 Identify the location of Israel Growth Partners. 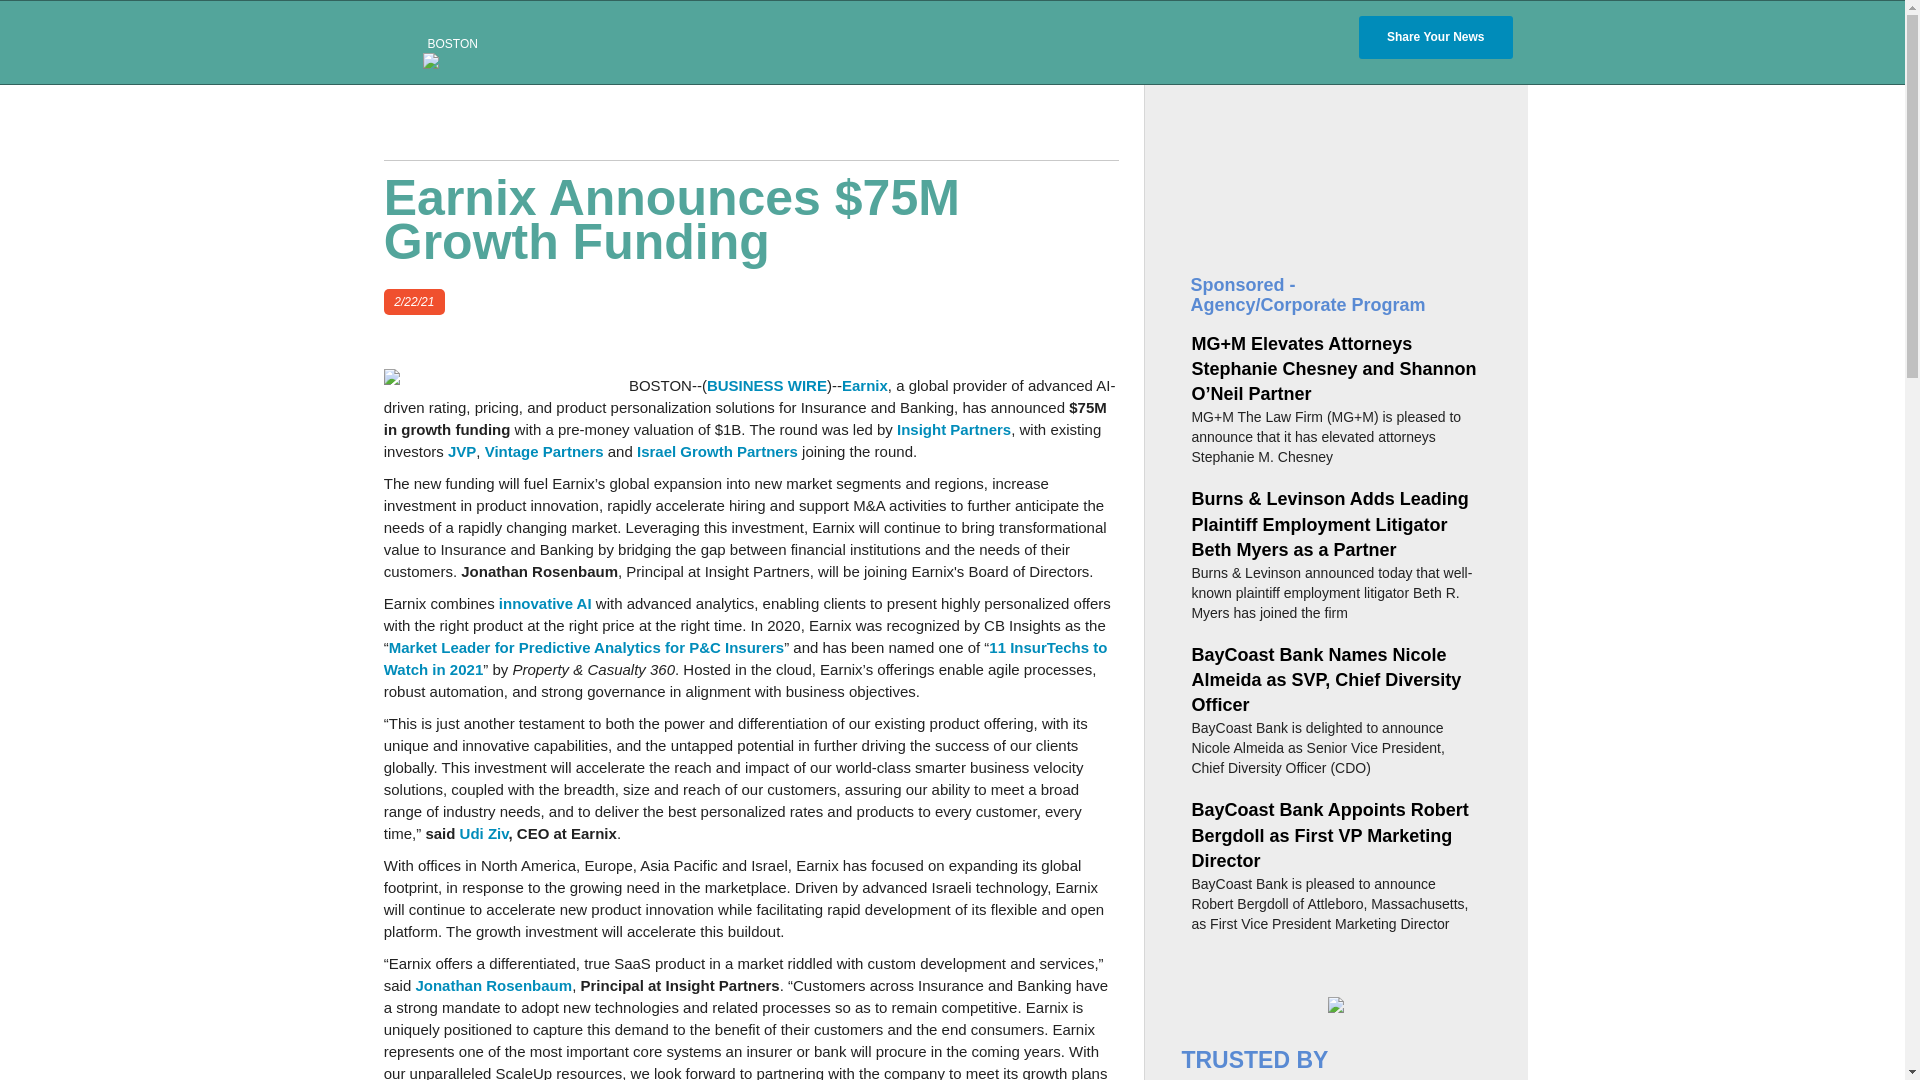
(718, 451).